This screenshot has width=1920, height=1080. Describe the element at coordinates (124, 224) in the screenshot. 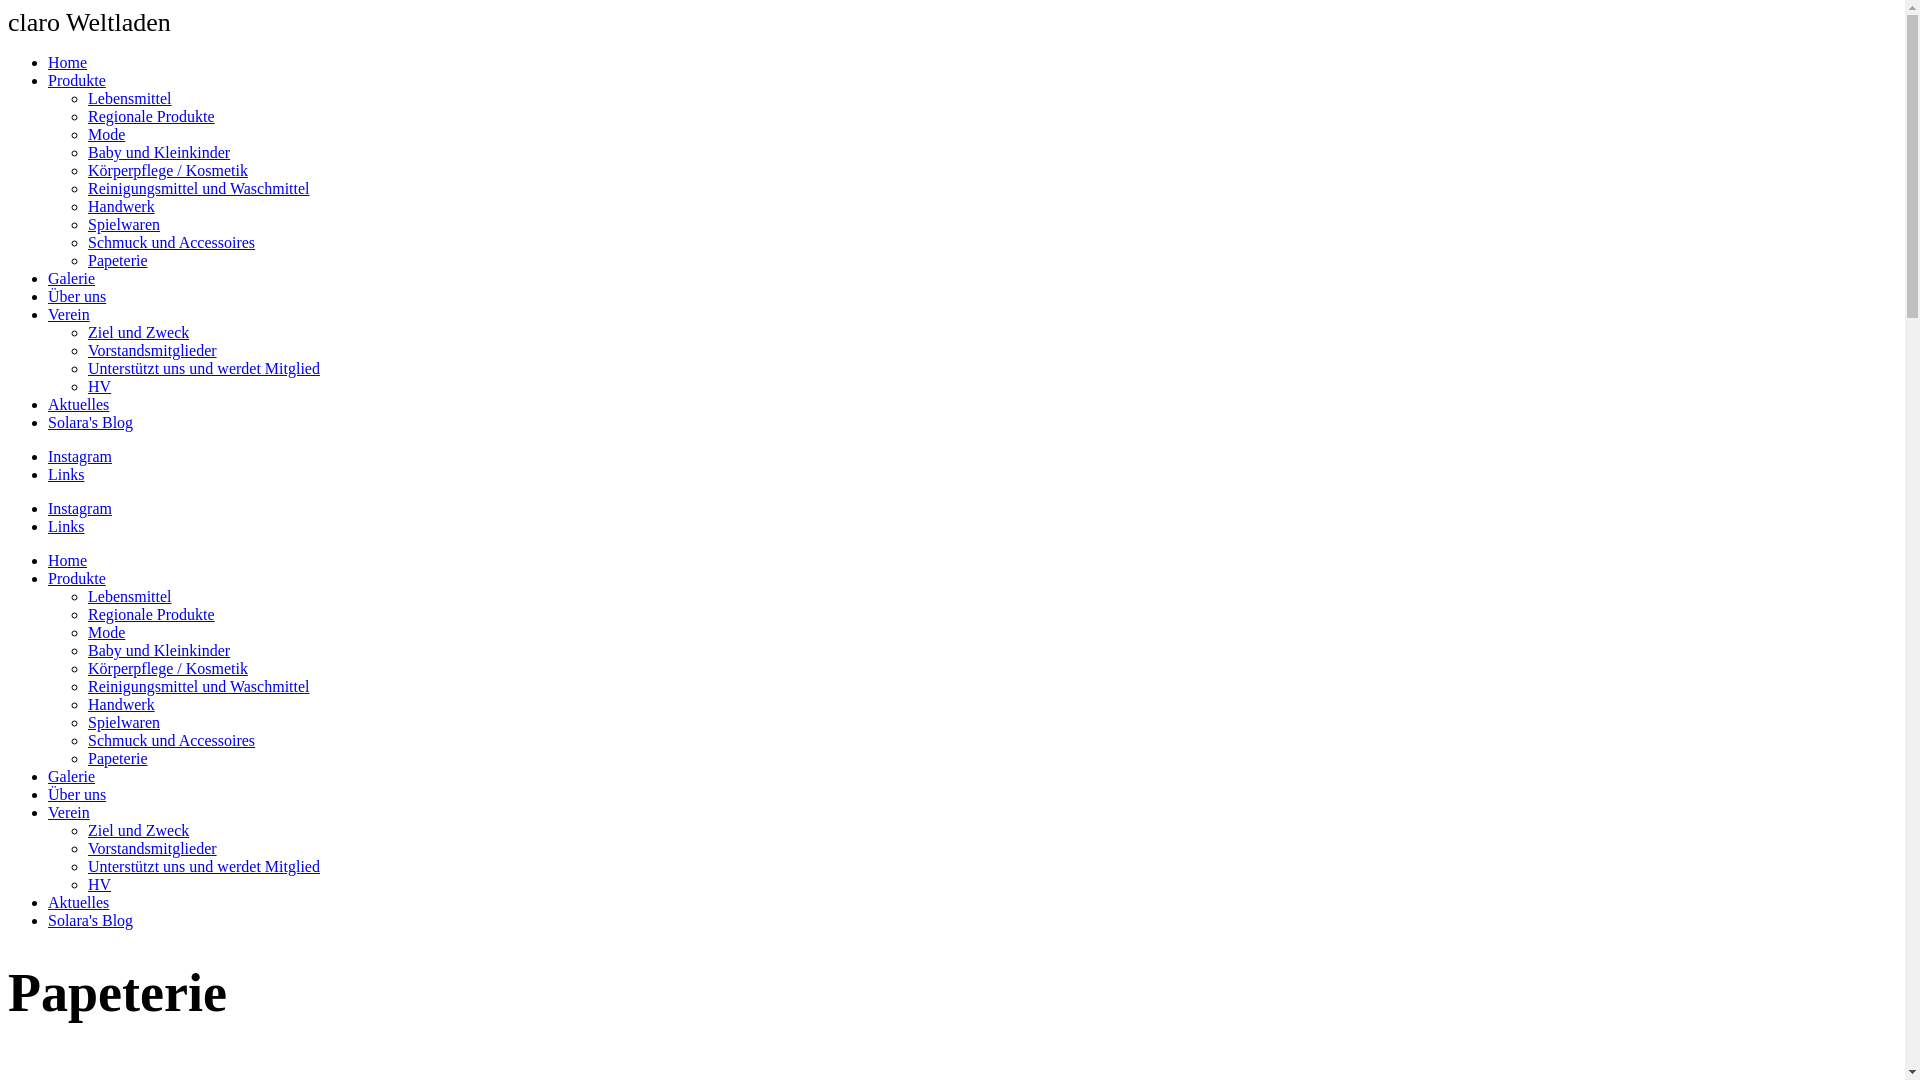

I see `Spielwaren` at that location.